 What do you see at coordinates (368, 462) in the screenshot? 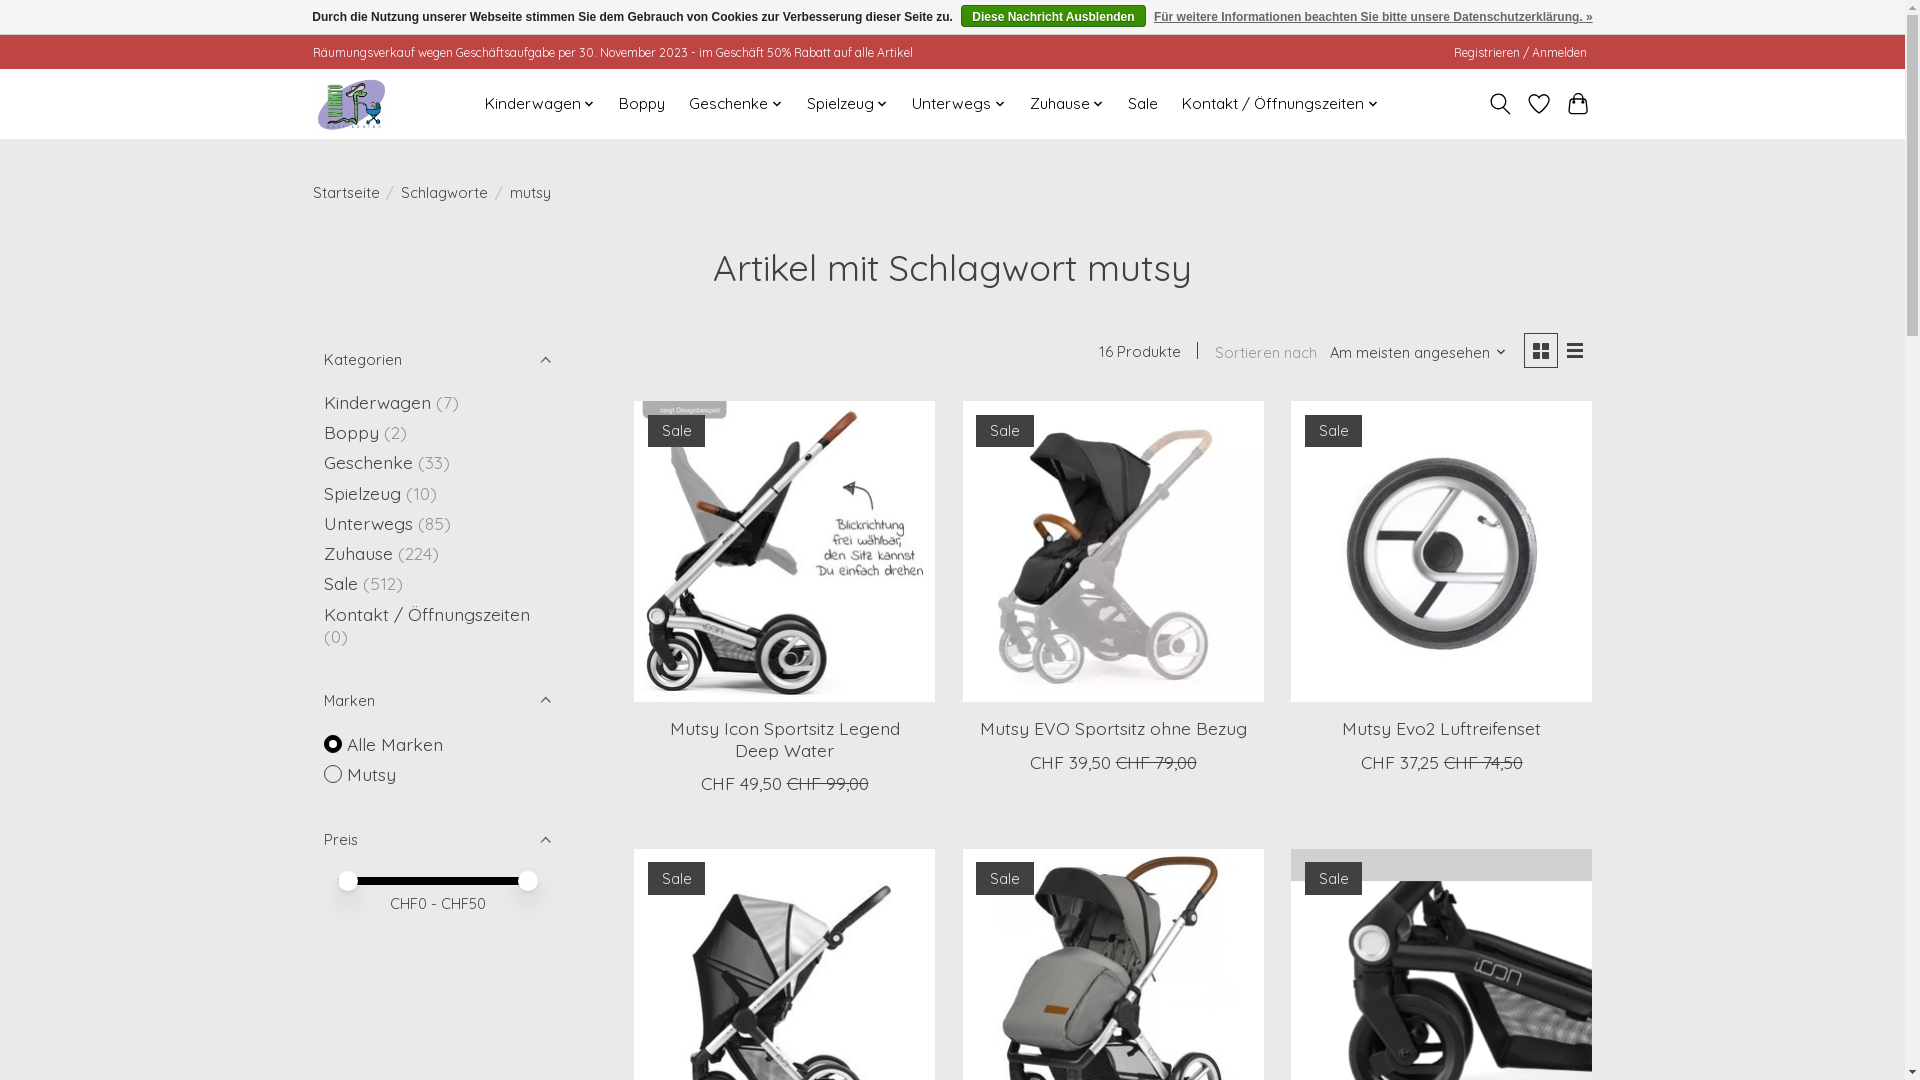
I see `Geschenke` at bounding box center [368, 462].